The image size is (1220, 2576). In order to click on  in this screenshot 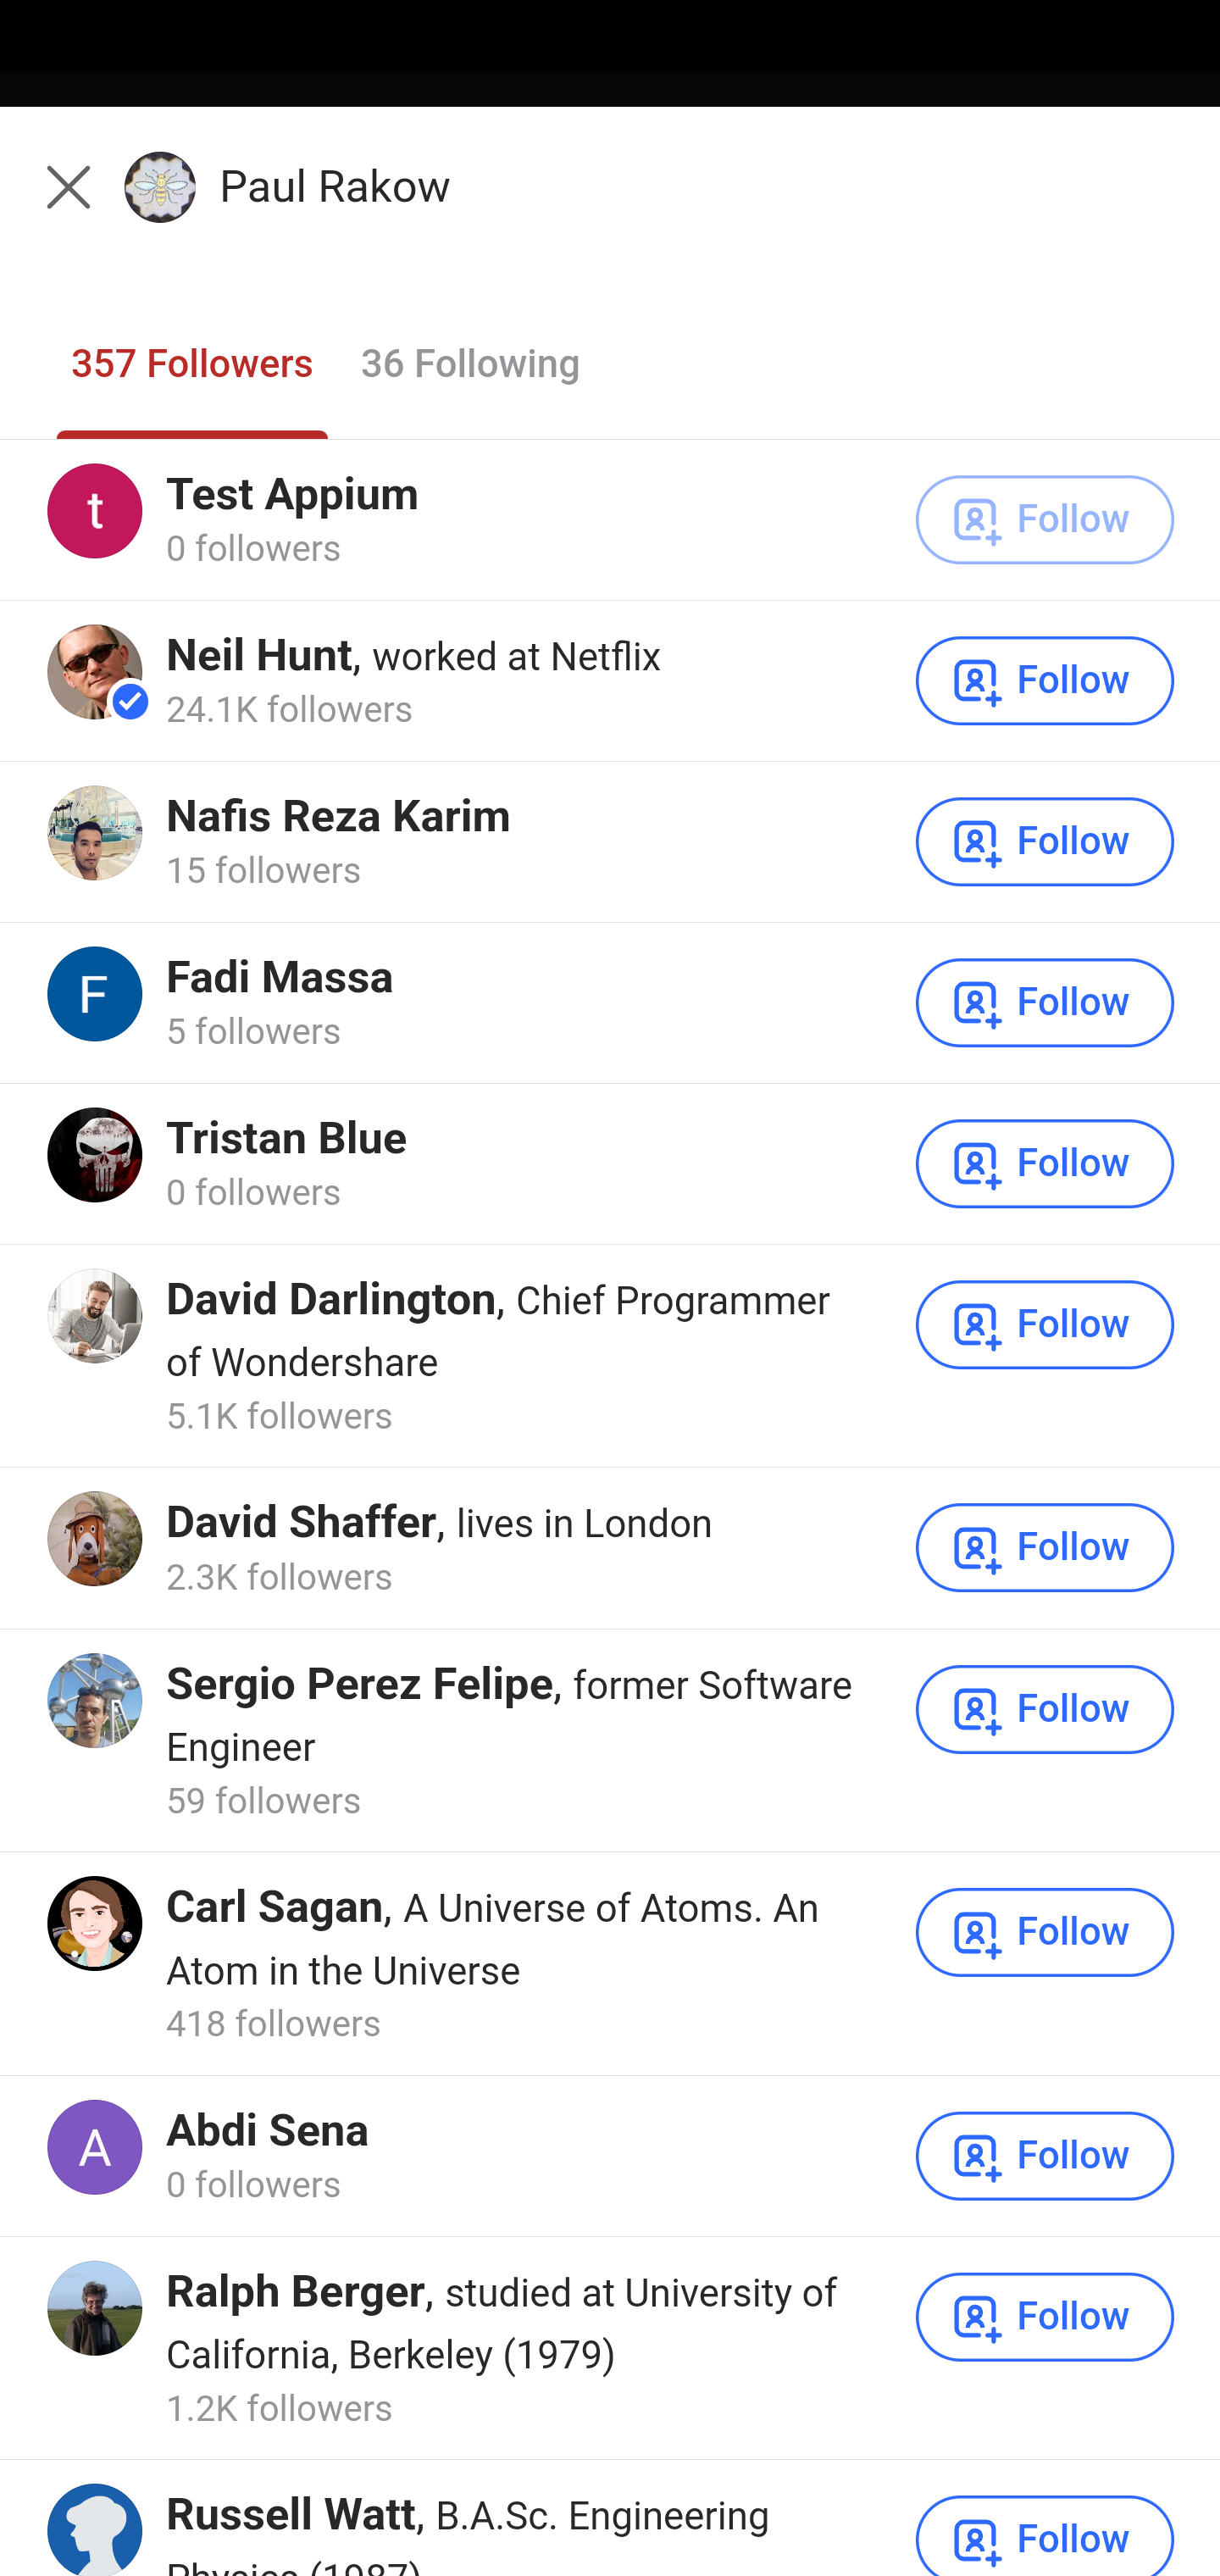, I will do `click(64, 185)`.